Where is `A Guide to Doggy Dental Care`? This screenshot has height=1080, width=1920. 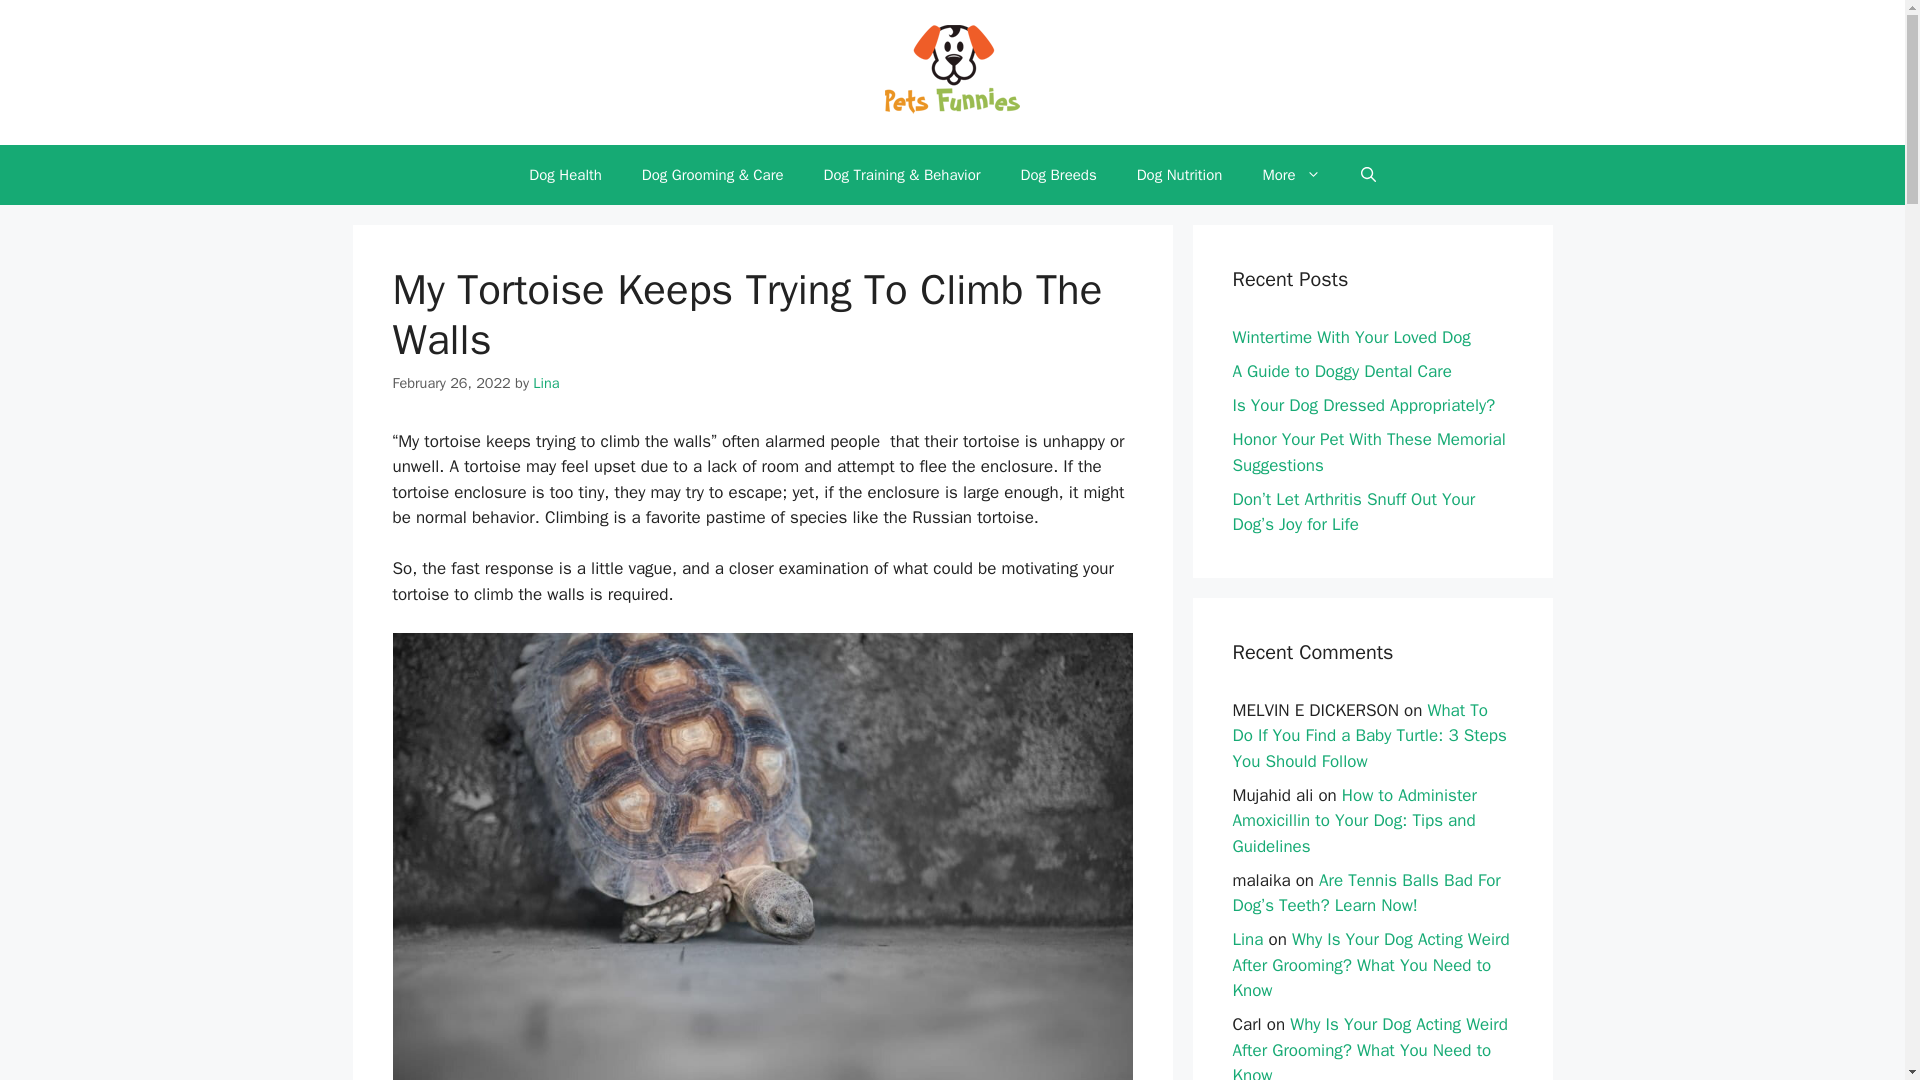
A Guide to Doggy Dental Care is located at coordinates (1342, 371).